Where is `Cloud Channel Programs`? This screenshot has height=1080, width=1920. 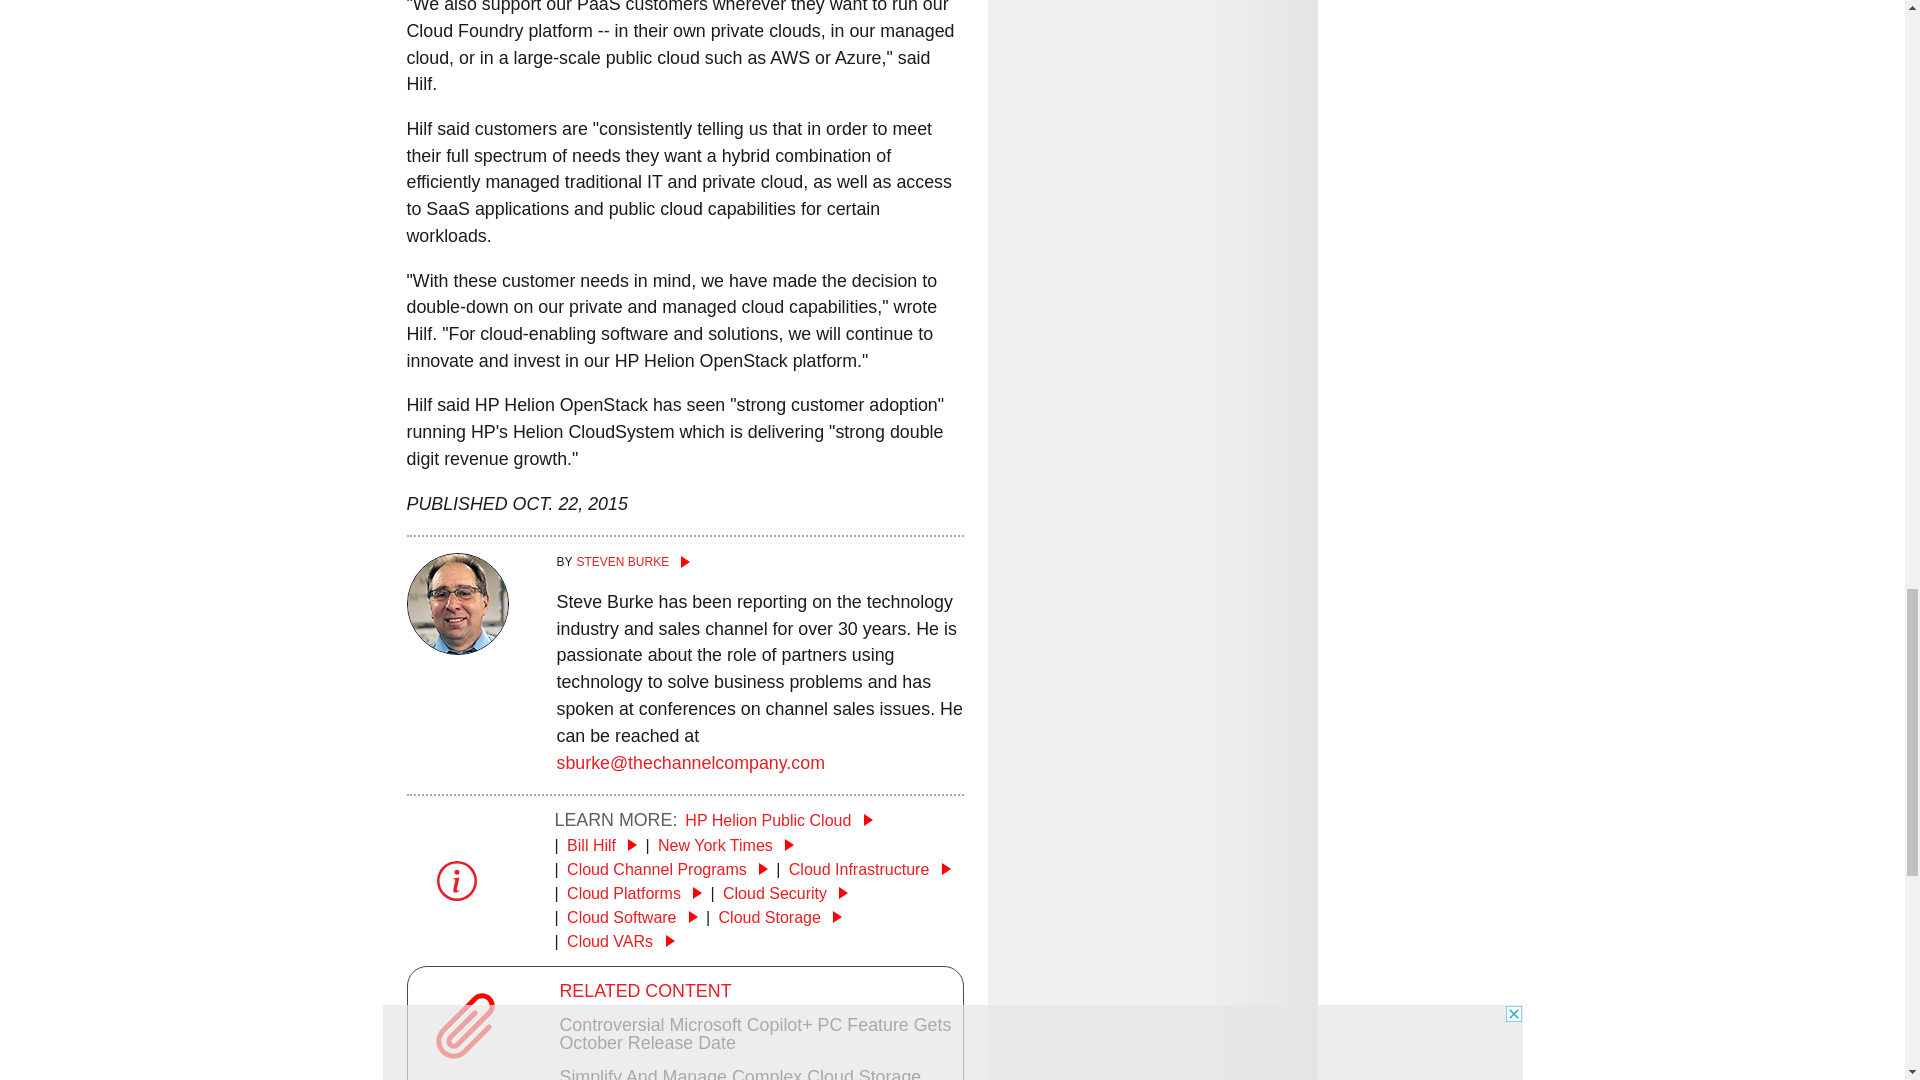
Cloud Channel Programs is located at coordinates (667, 869).